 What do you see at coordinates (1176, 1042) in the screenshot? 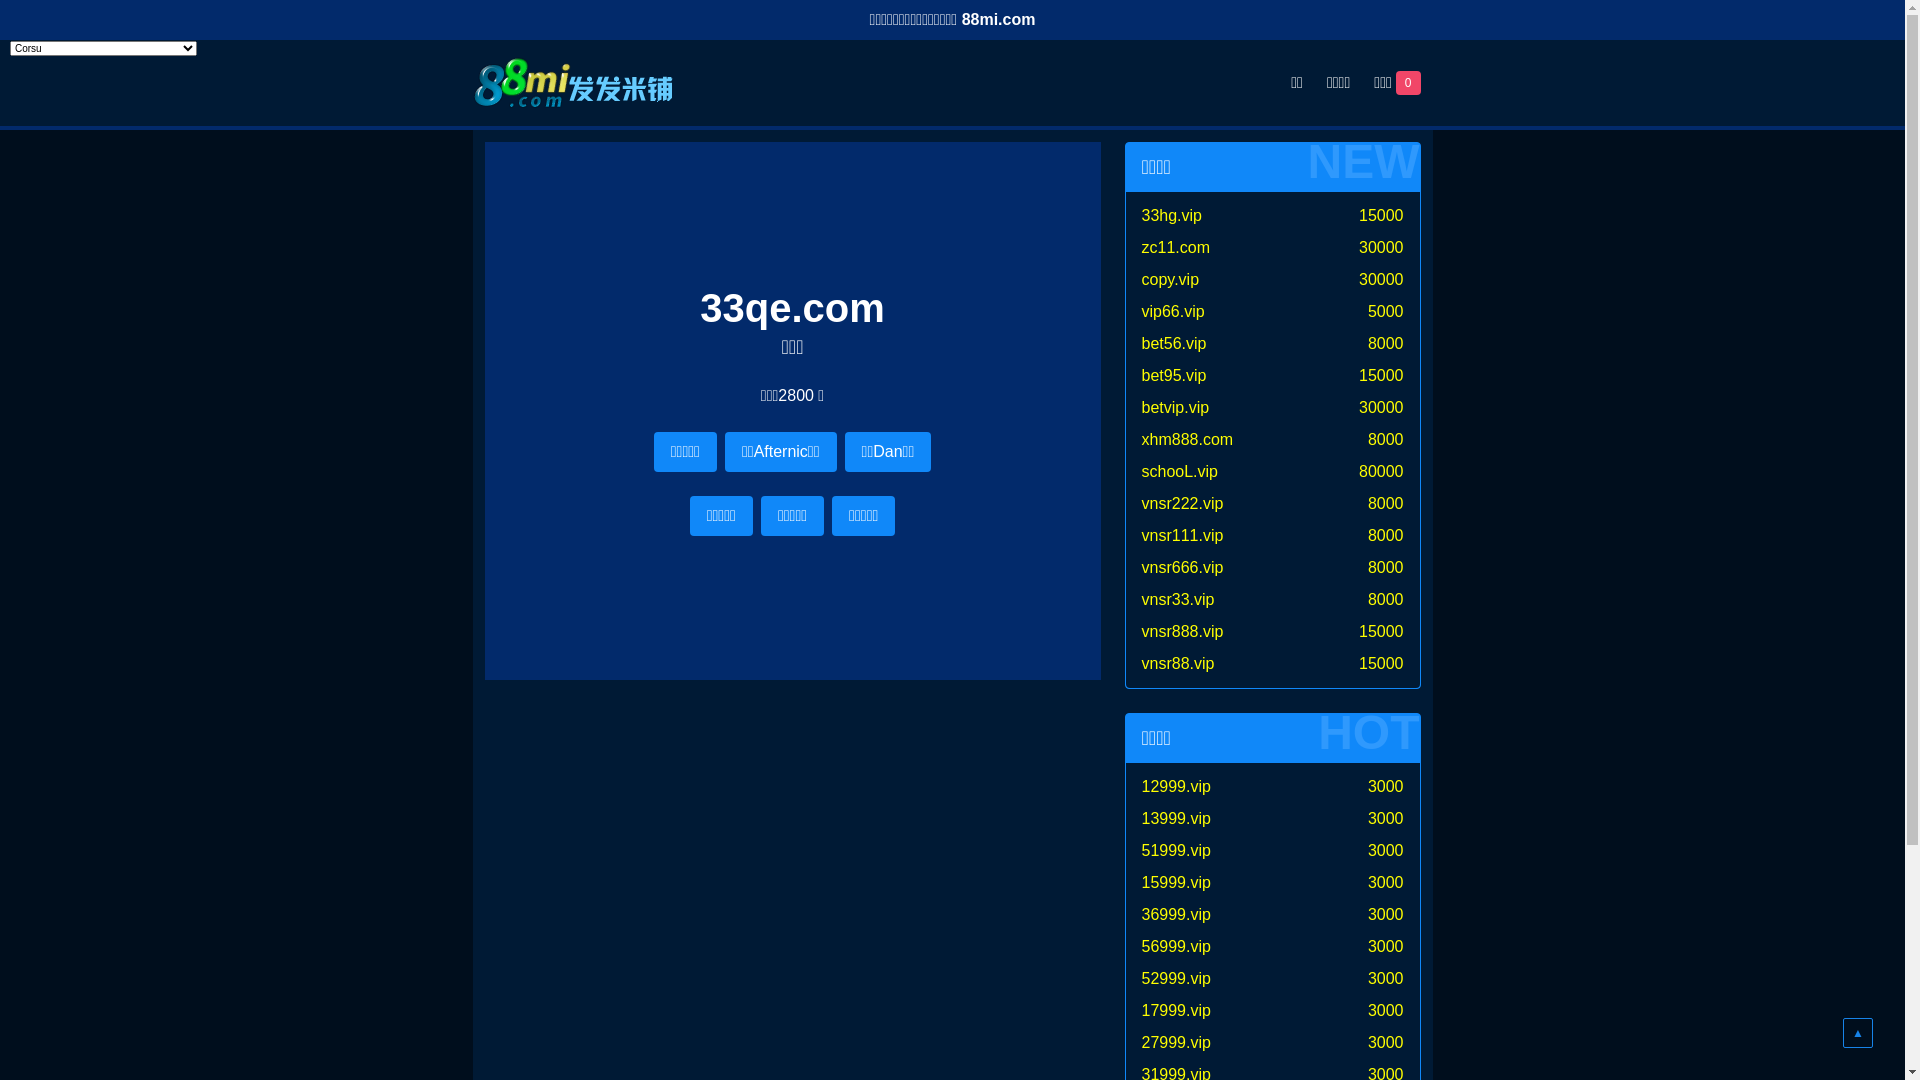
I see `27999.vip` at bounding box center [1176, 1042].